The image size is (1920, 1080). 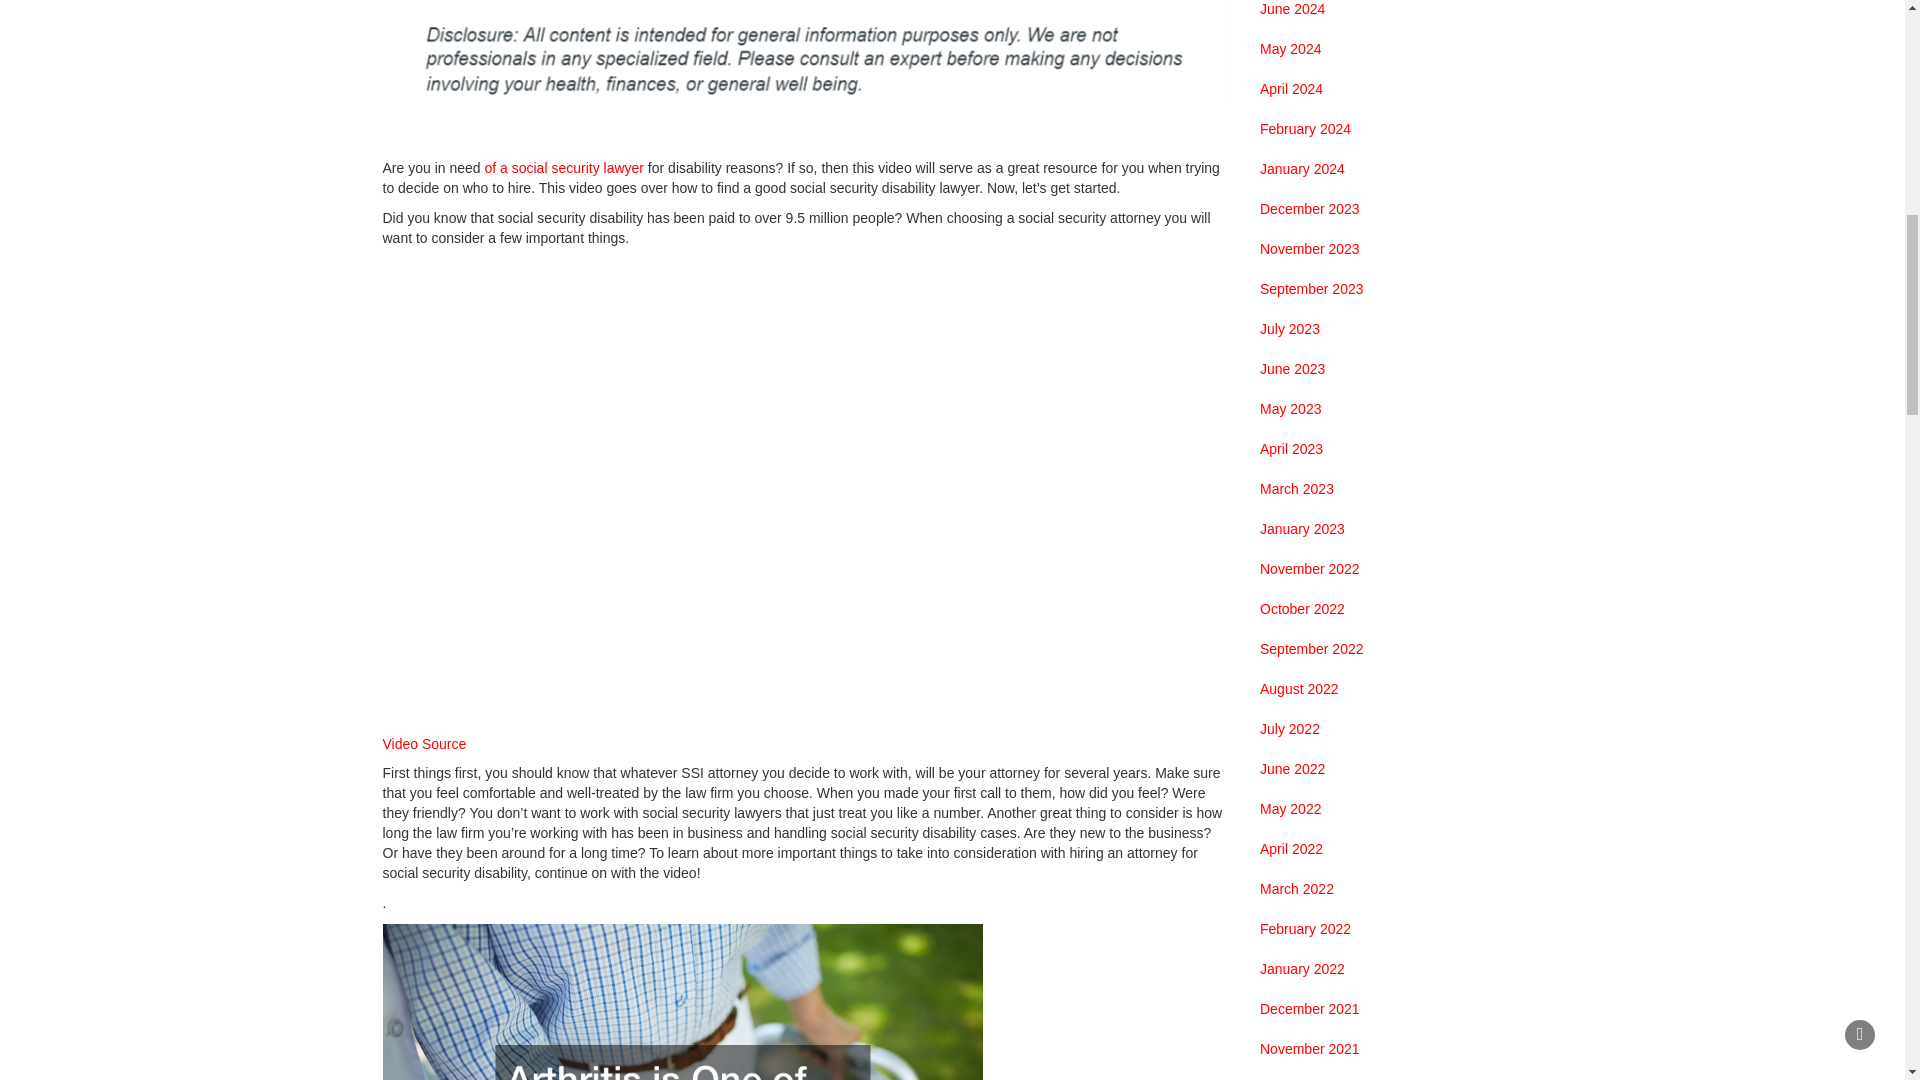 I want to click on December 2023, so click(x=1309, y=210).